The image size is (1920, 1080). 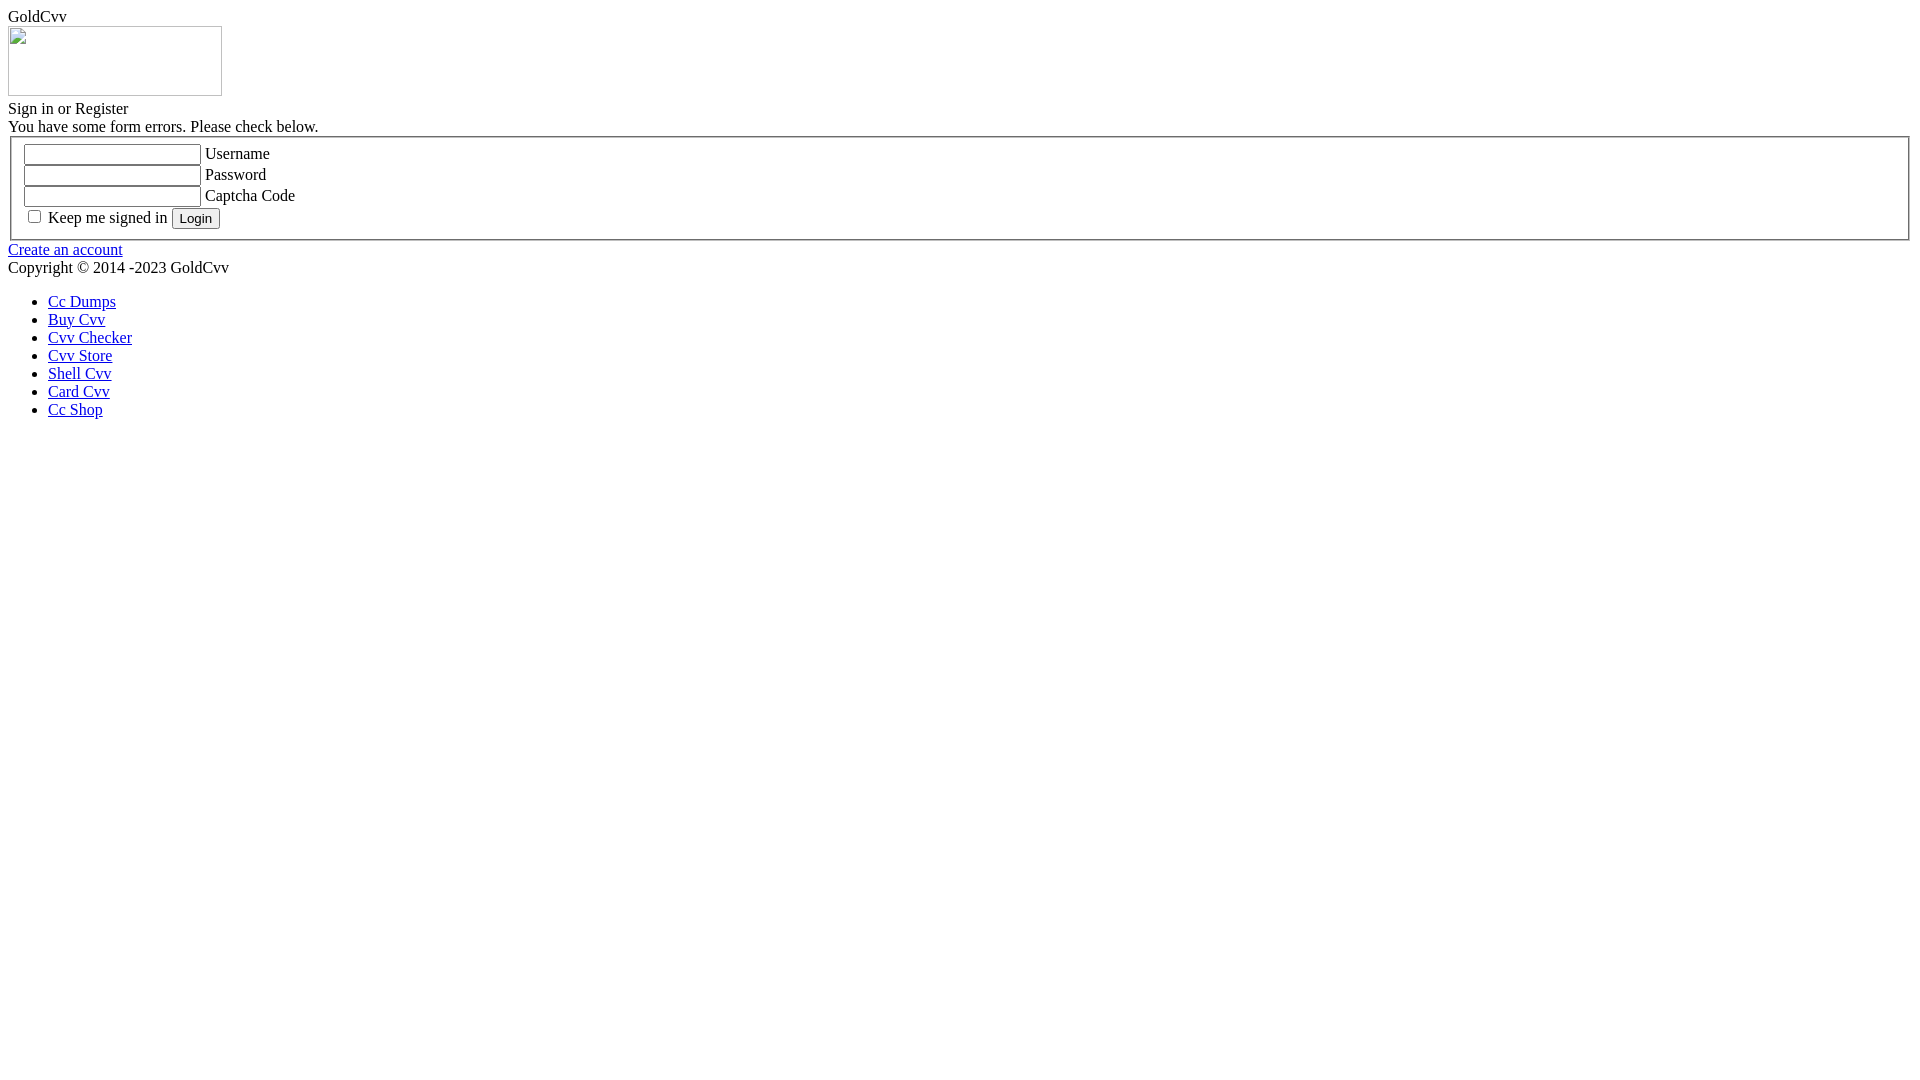 What do you see at coordinates (76, 320) in the screenshot?
I see `Buy Cvv` at bounding box center [76, 320].